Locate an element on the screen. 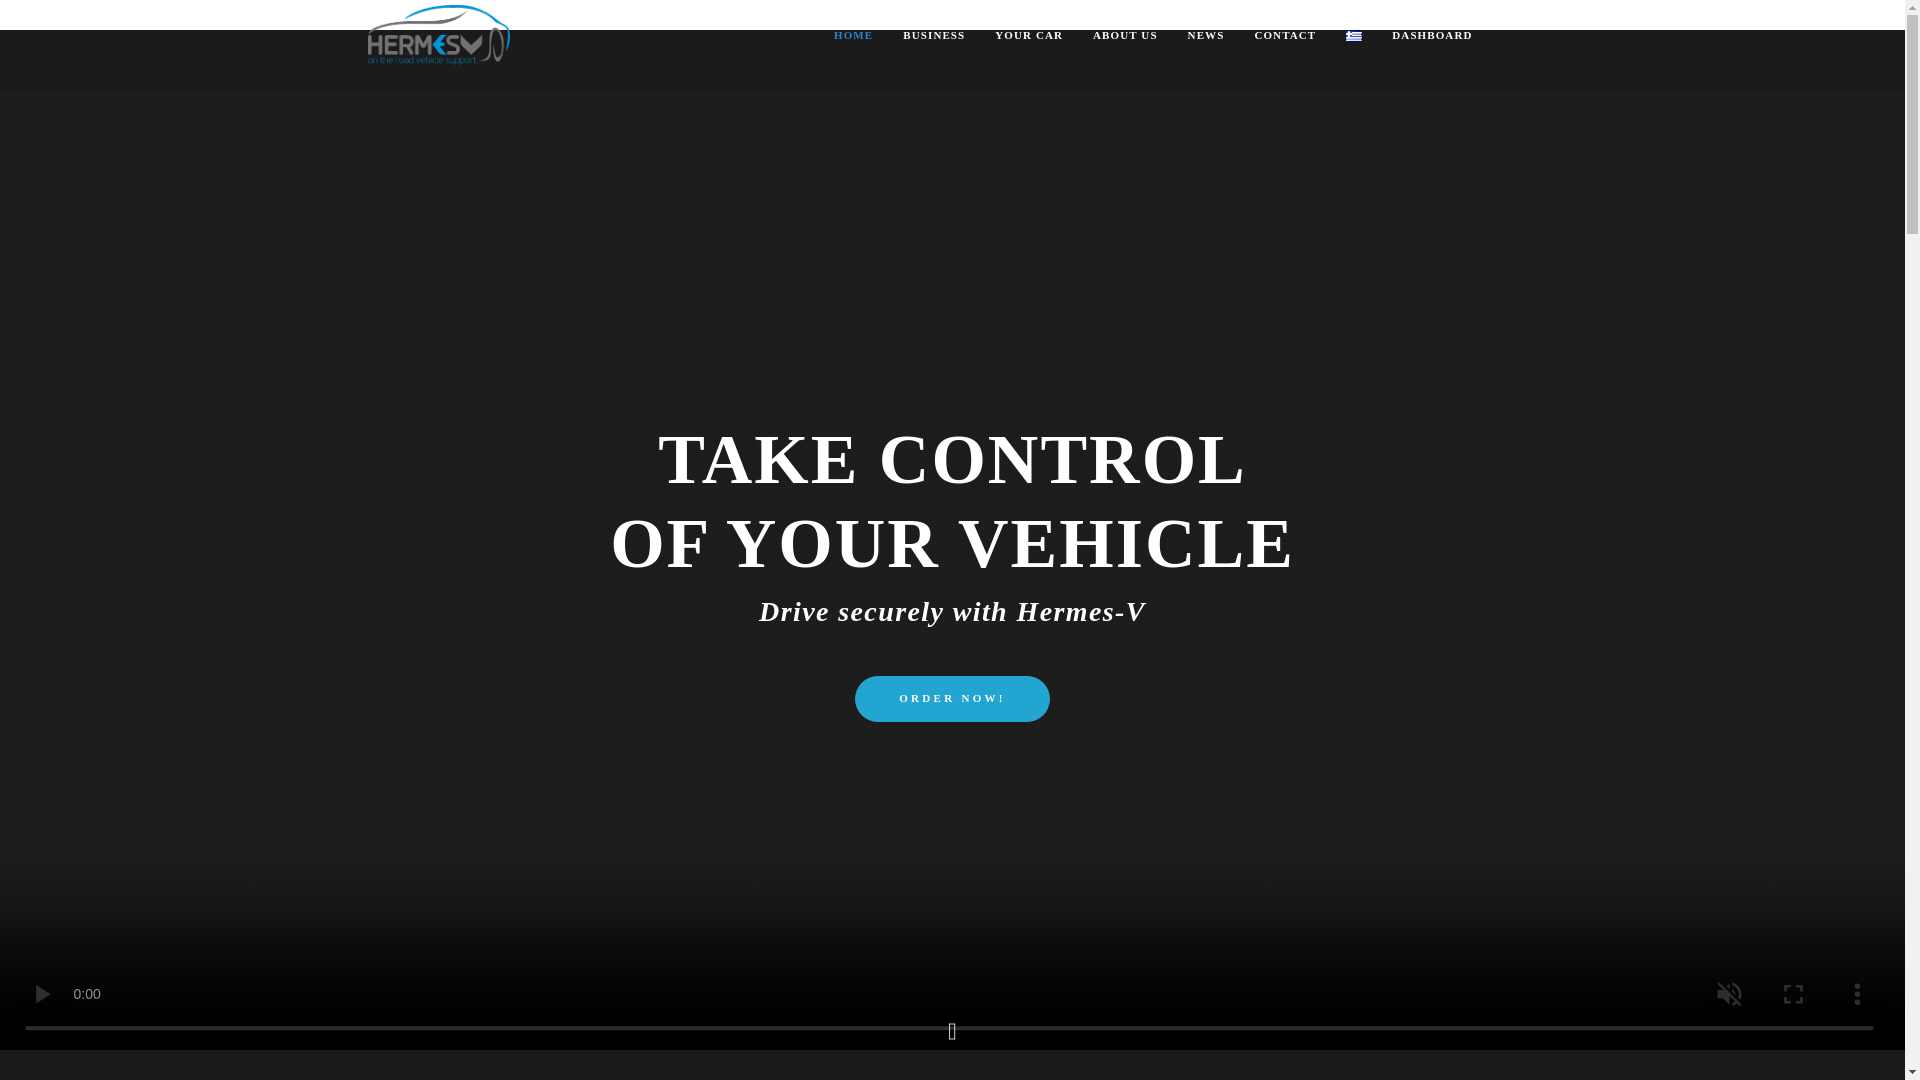  YOUR CAR is located at coordinates (1028, 35).